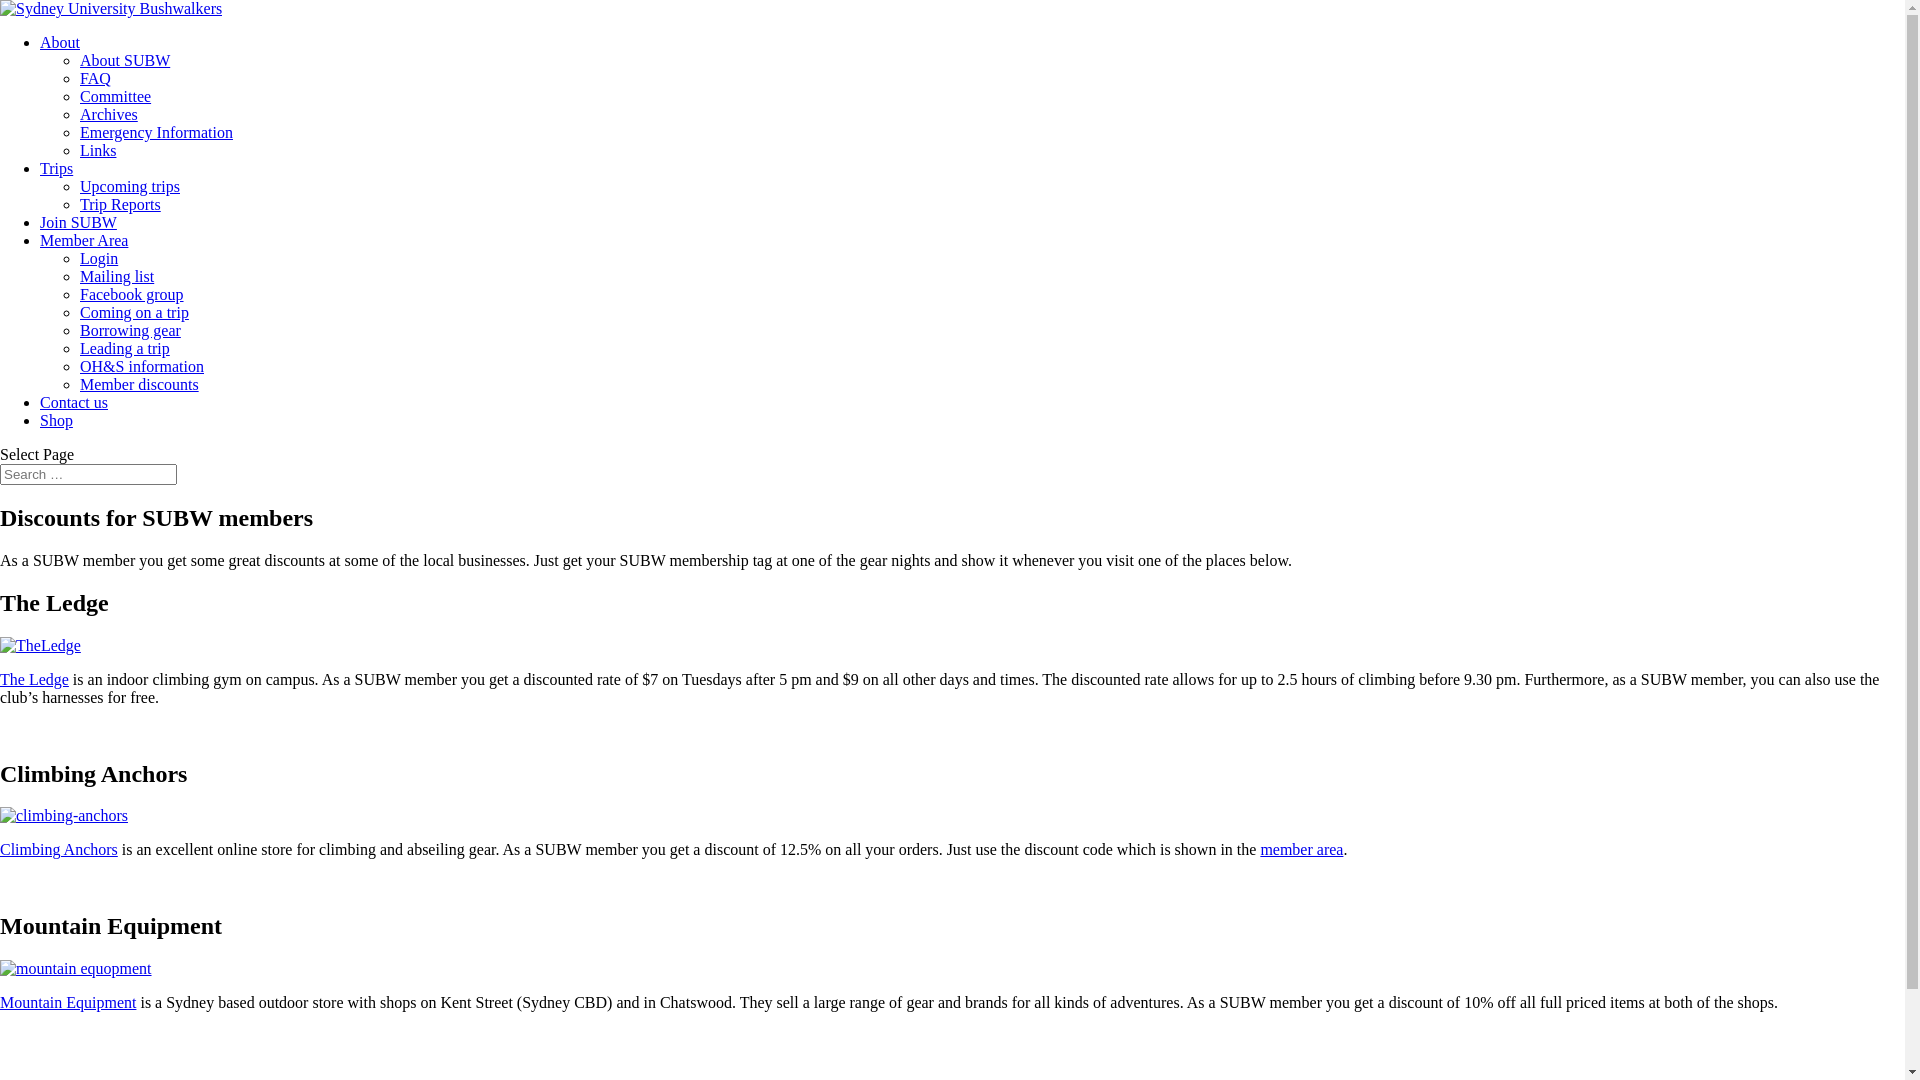 The image size is (1920, 1080). What do you see at coordinates (56, 168) in the screenshot?
I see `Trips` at bounding box center [56, 168].